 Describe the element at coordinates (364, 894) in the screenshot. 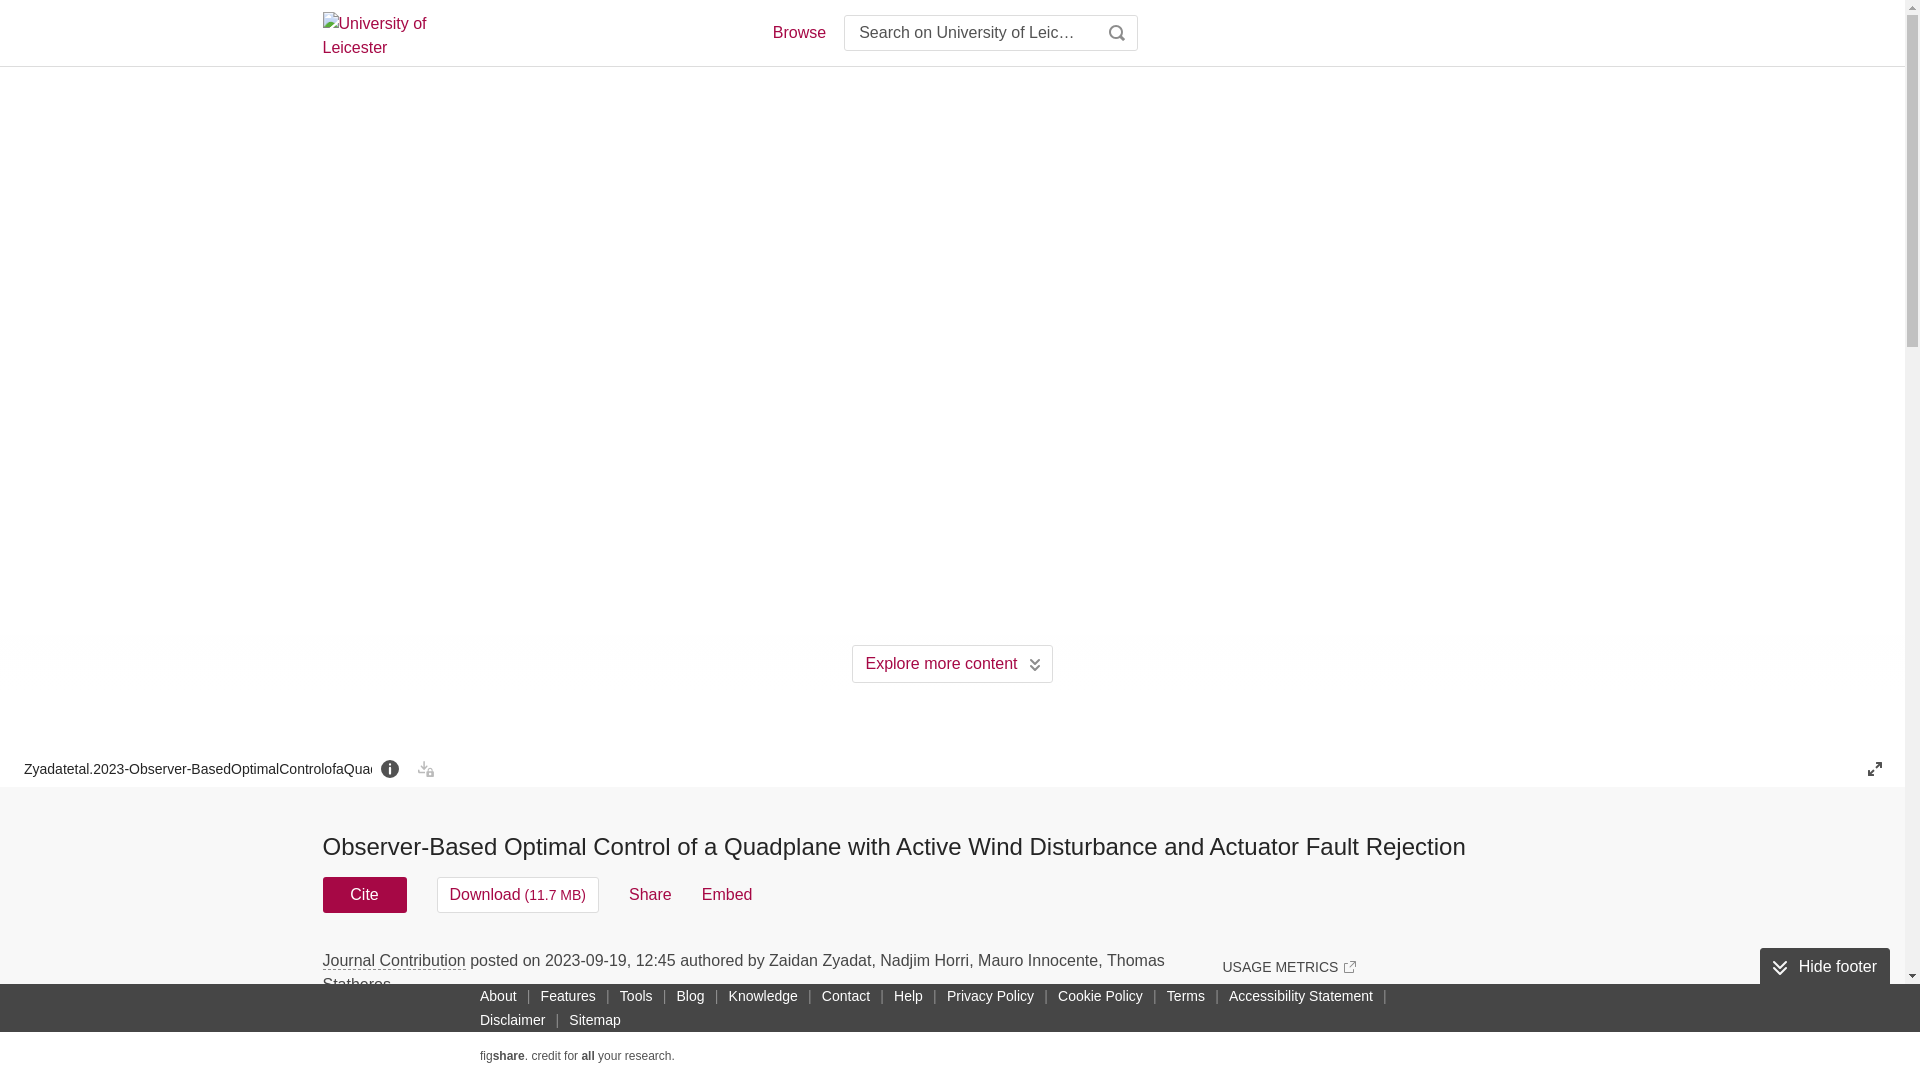

I see `Cite` at that location.